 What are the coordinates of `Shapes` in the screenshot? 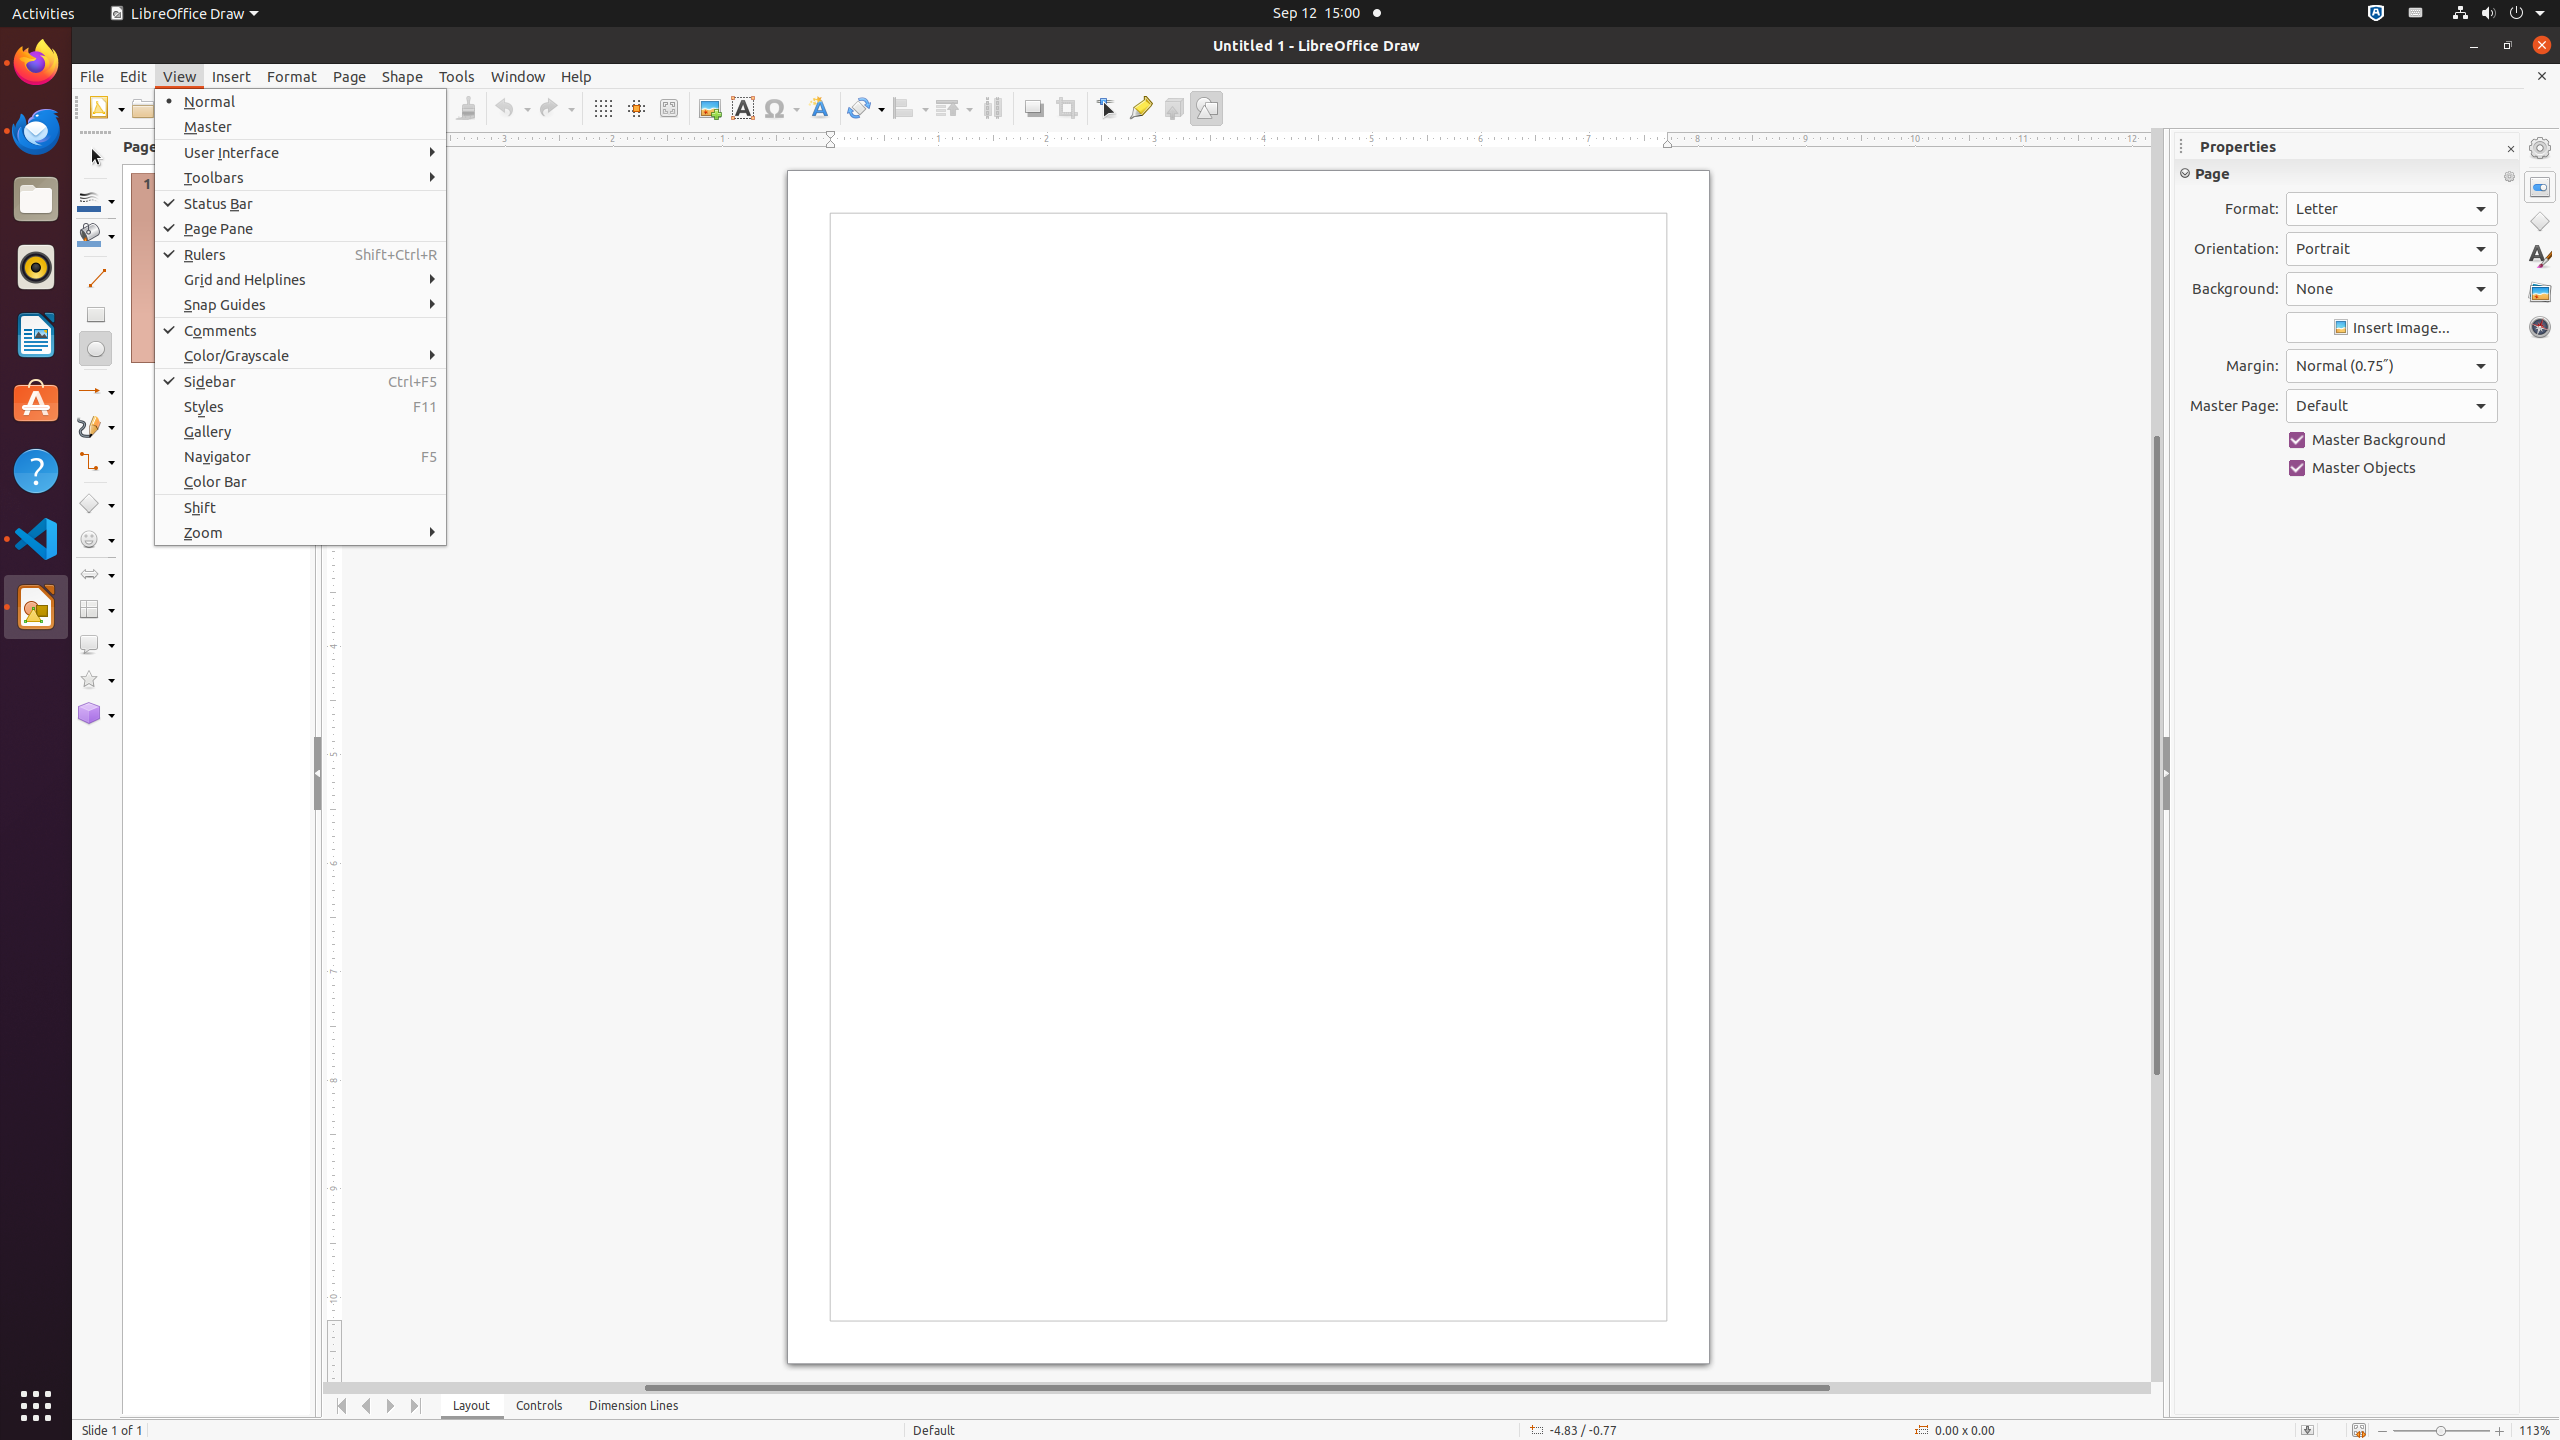 It's located at (2540, 222).